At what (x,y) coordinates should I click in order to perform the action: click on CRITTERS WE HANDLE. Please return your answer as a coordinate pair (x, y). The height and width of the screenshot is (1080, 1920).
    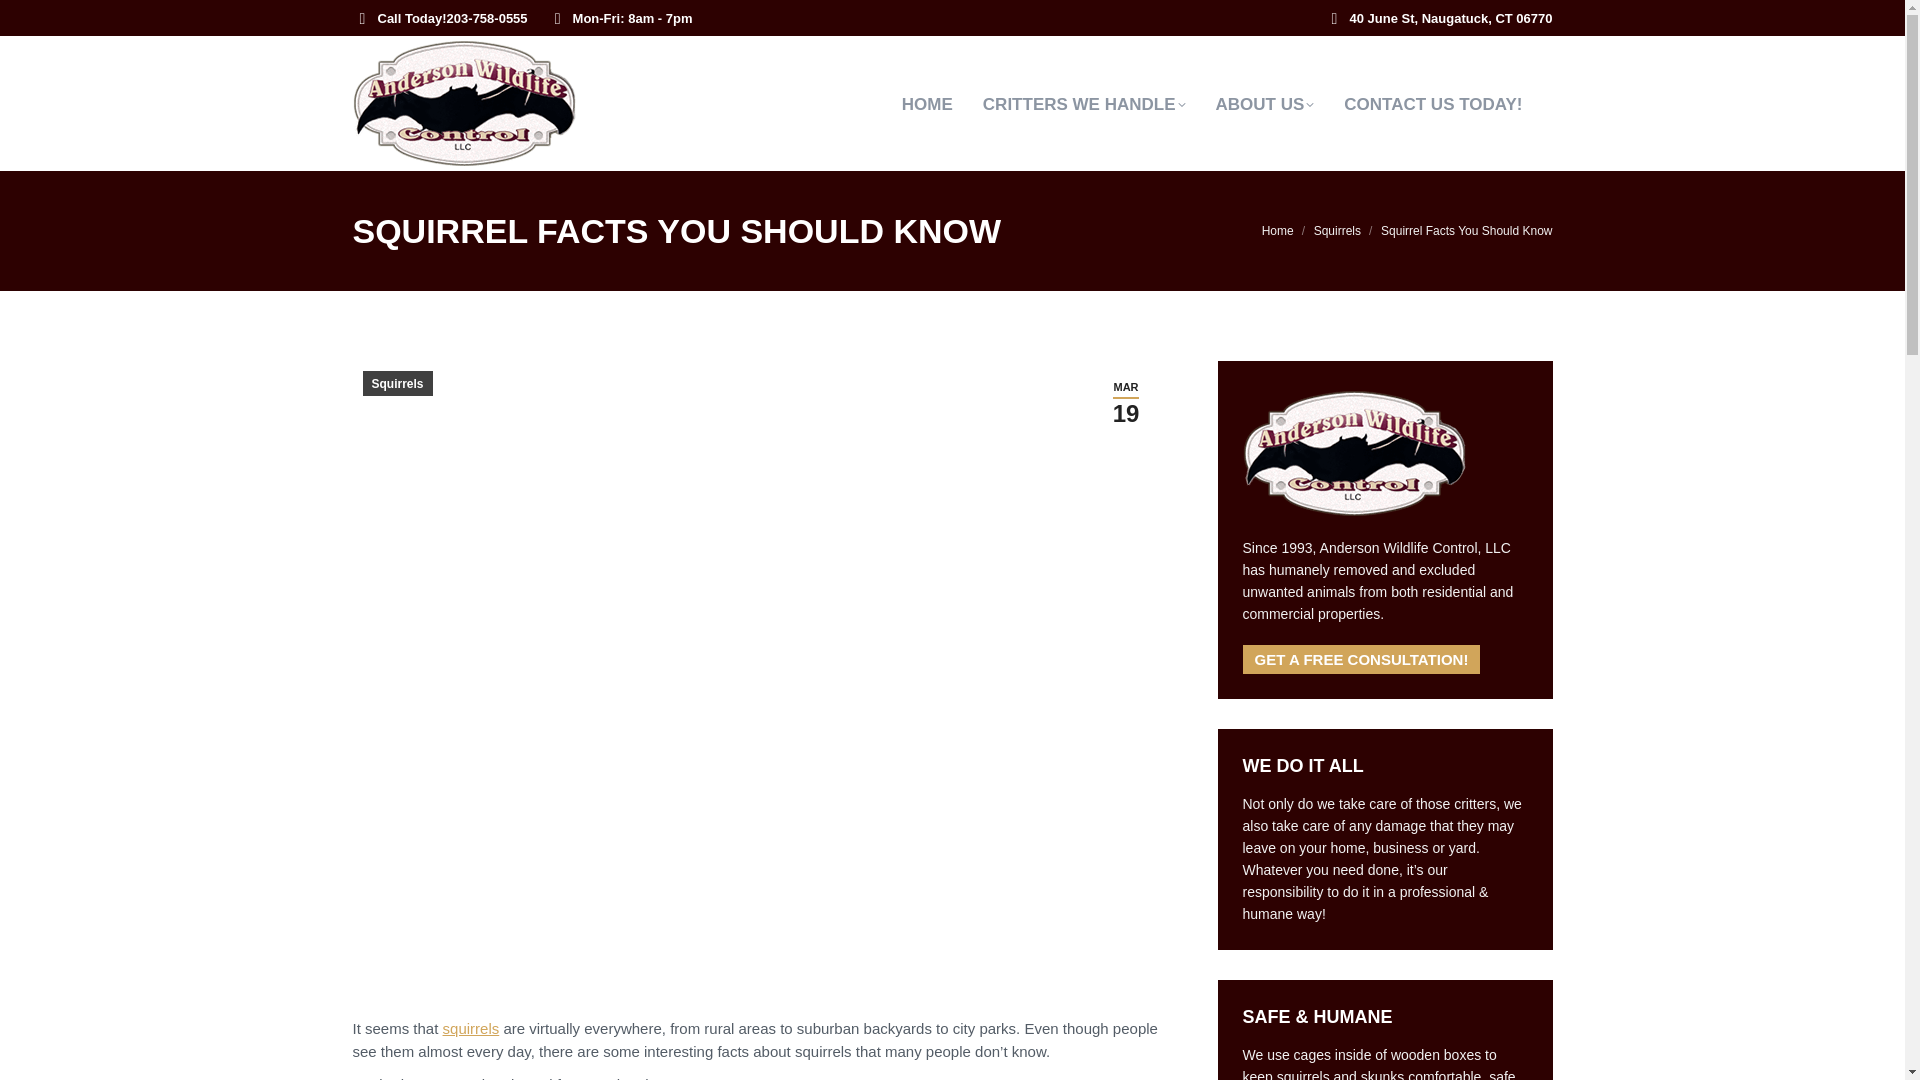
    Looking at the image, I should click on (1099, 104).